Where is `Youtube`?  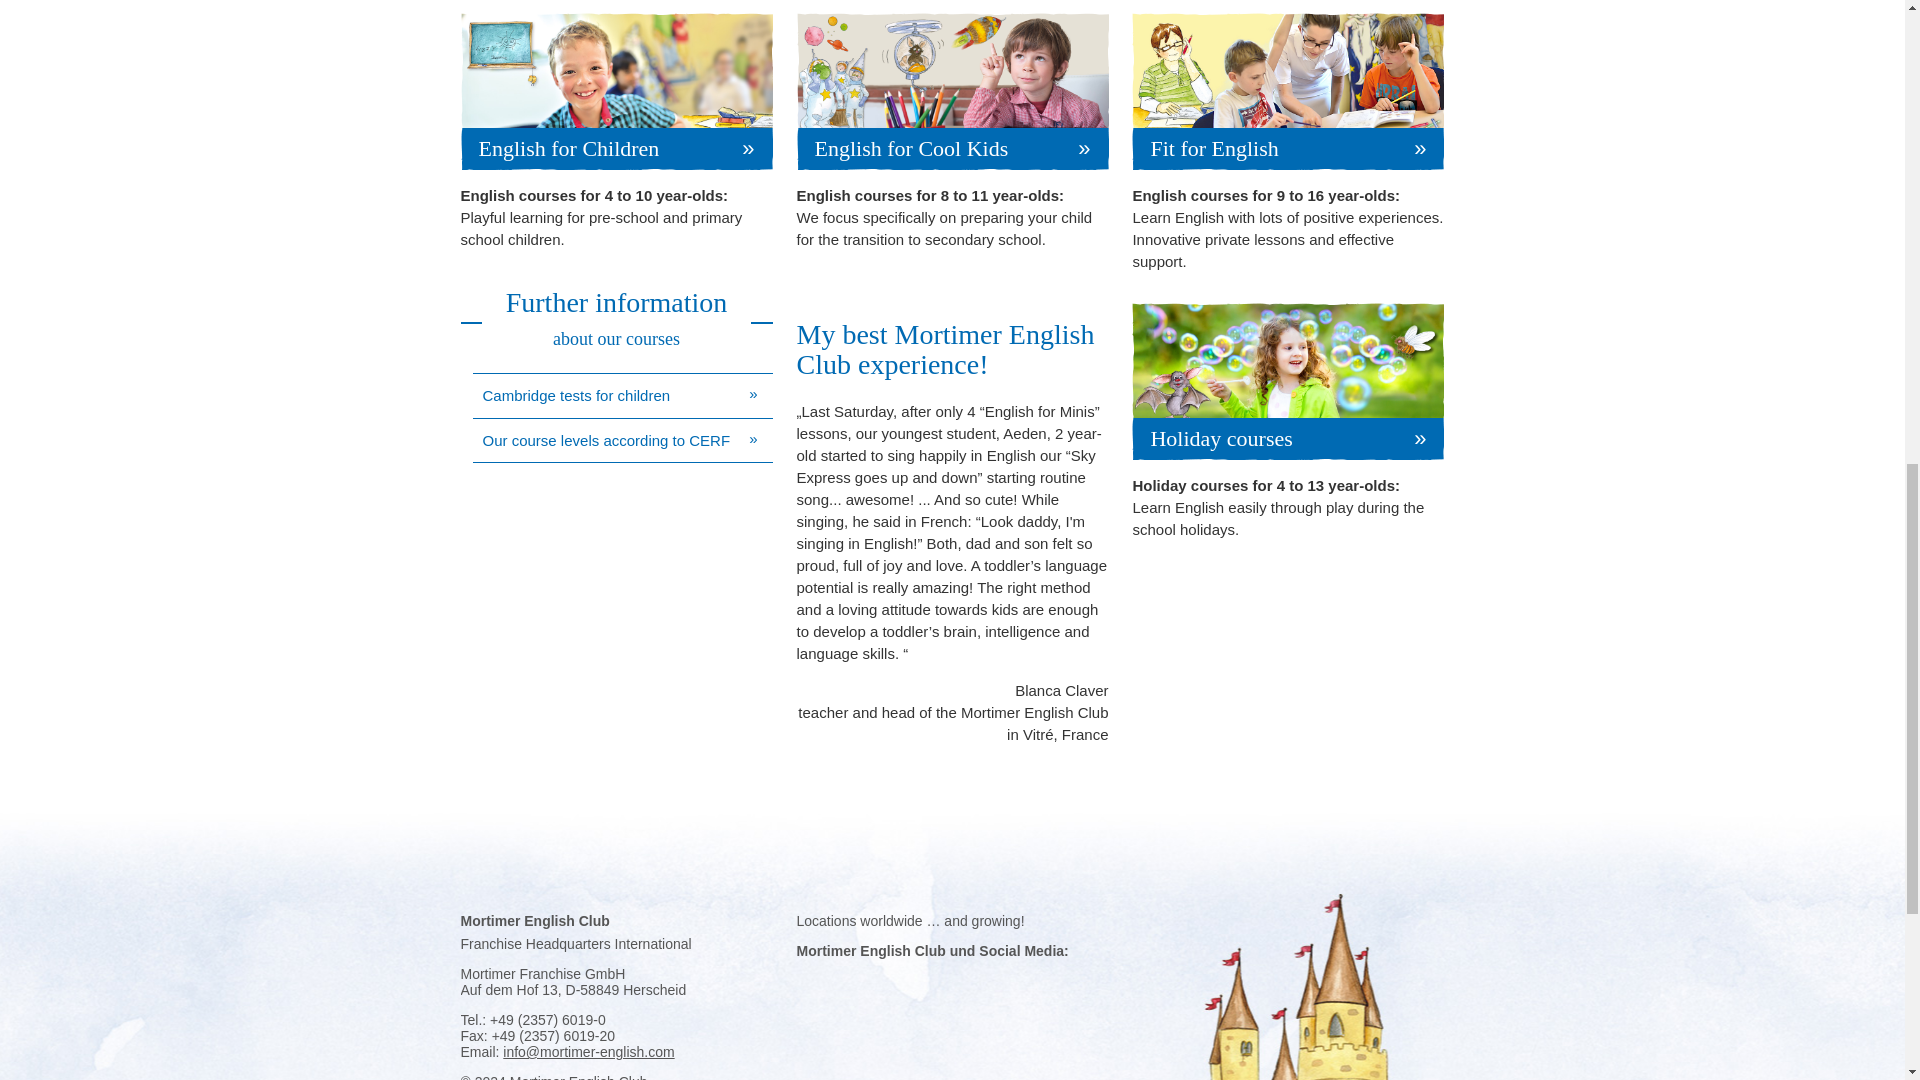 Youtube is located at coordinates (916, 980).